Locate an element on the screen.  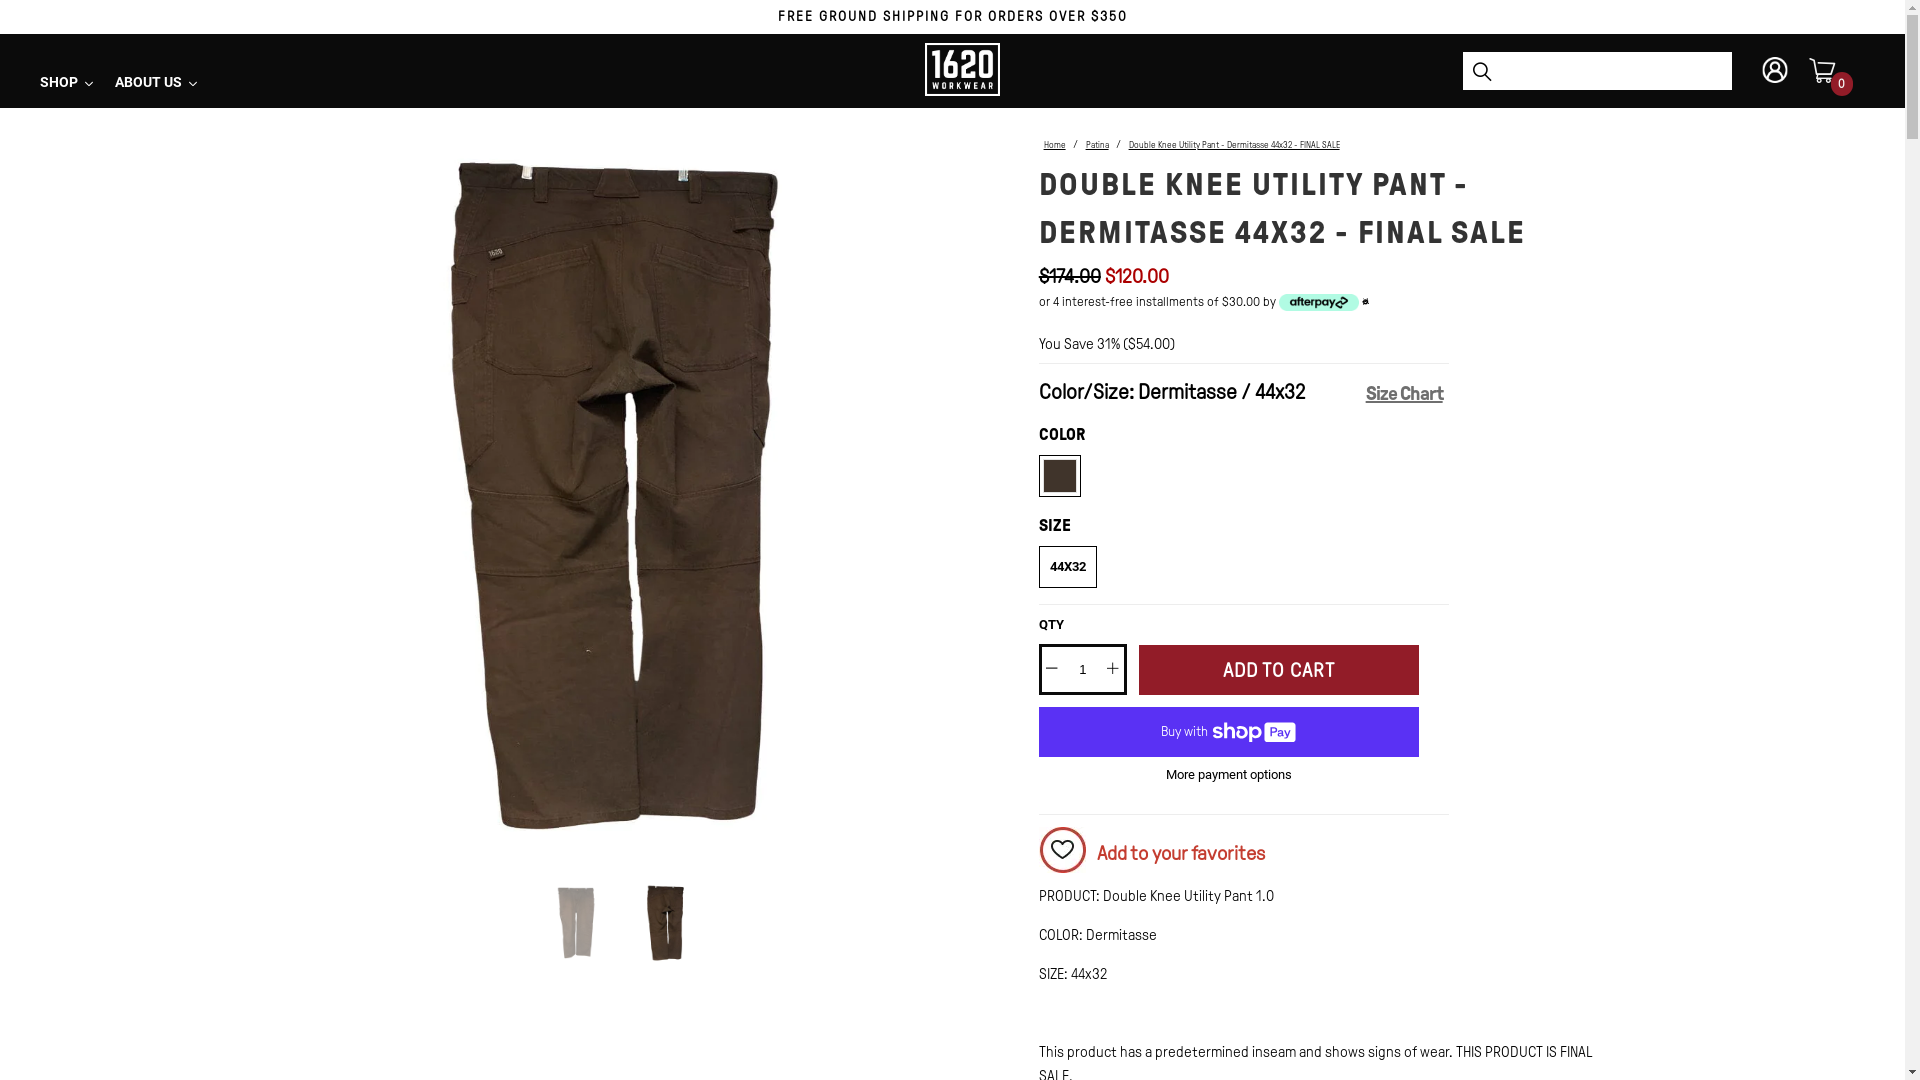
ADD TO CART is located at coordinates (1279, 670).